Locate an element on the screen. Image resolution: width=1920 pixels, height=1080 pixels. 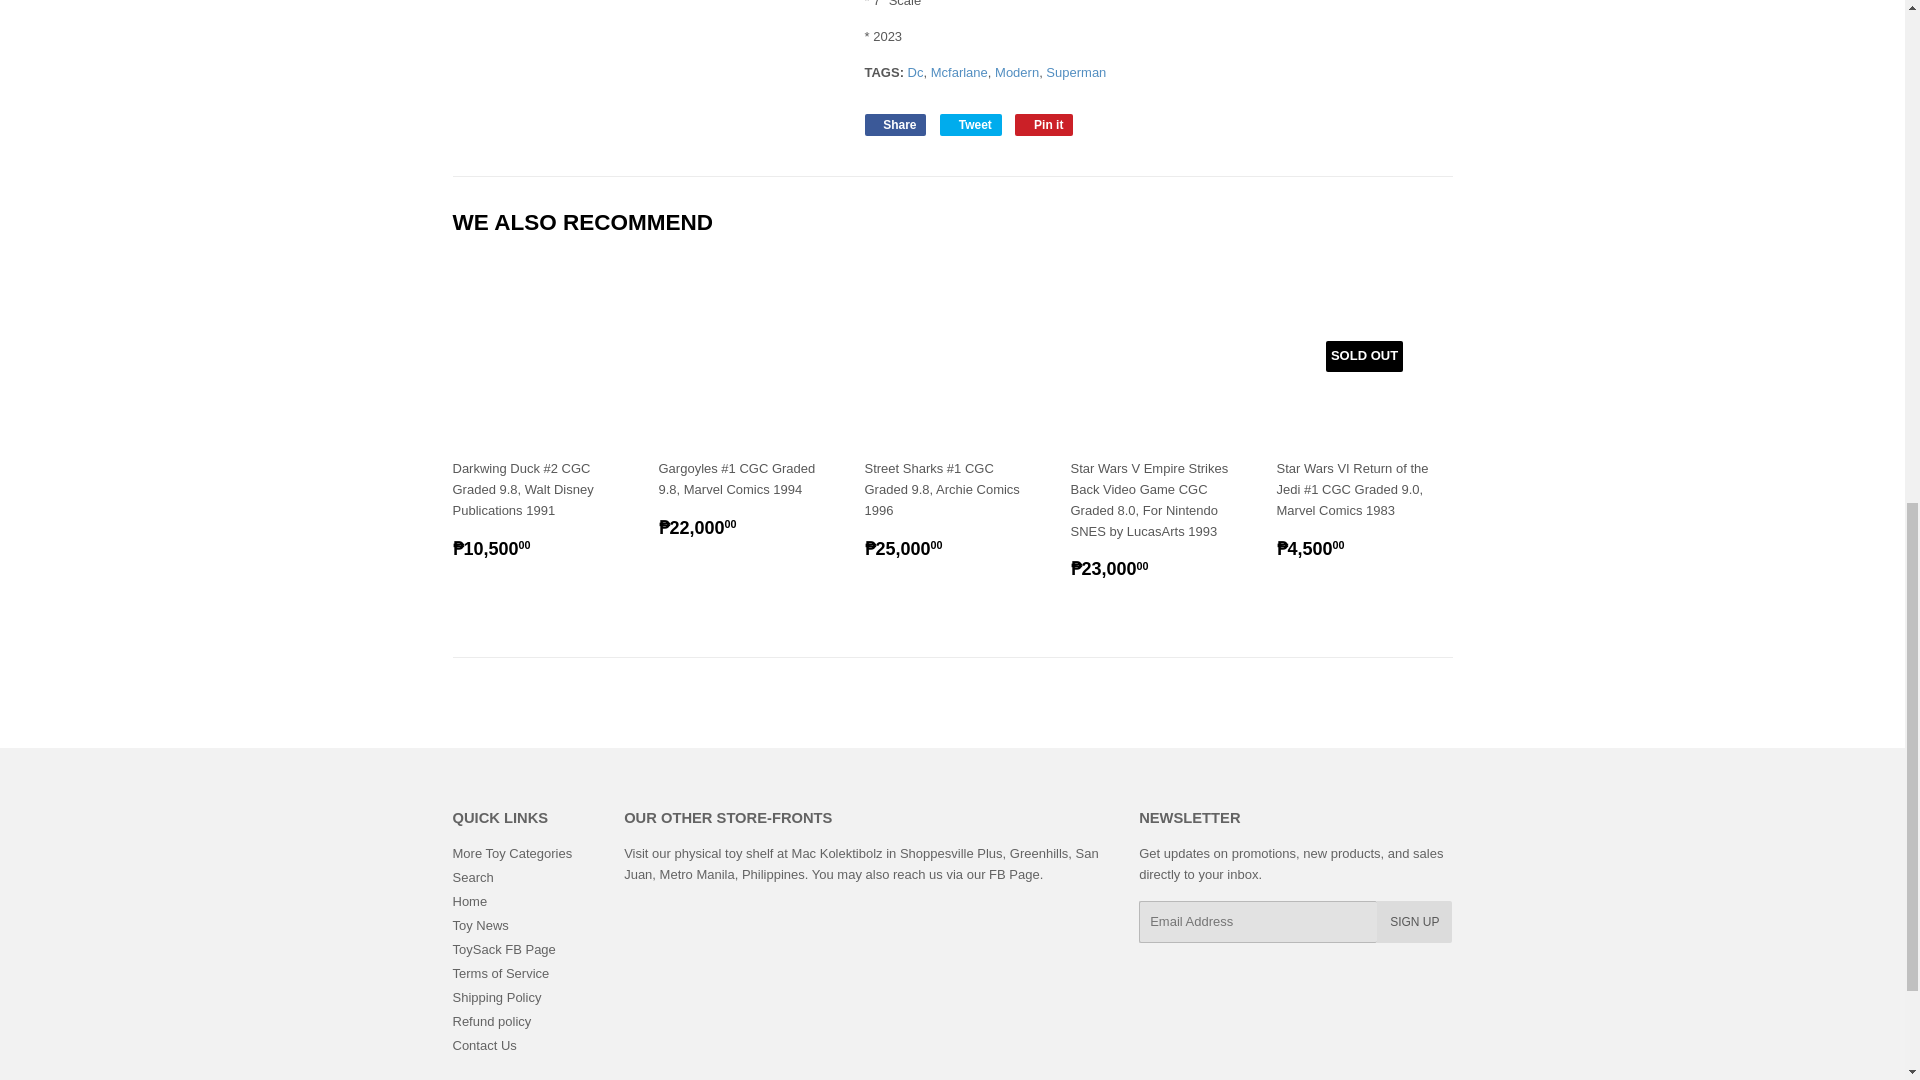
Share on Facebook is located at coordinates (894, 125).